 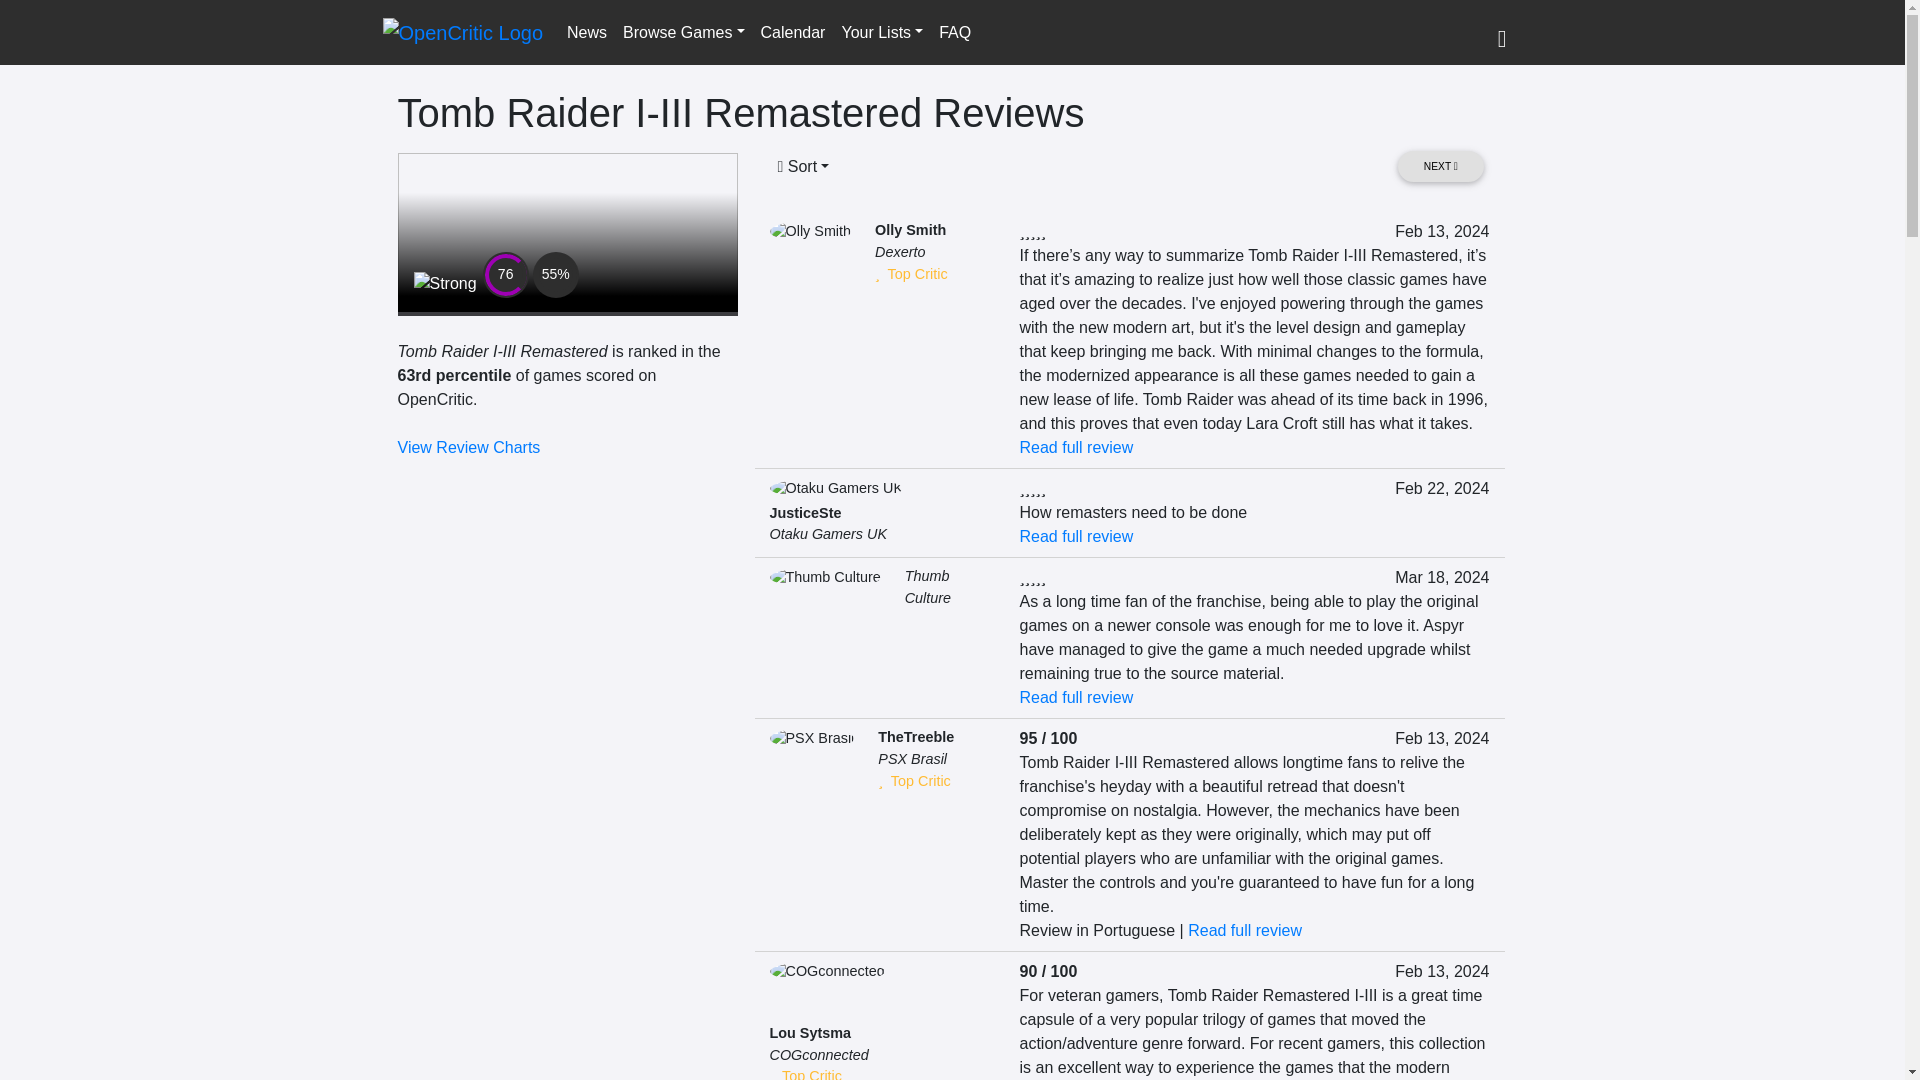 I want to click on Read full review, so click(x=1076, y=446).